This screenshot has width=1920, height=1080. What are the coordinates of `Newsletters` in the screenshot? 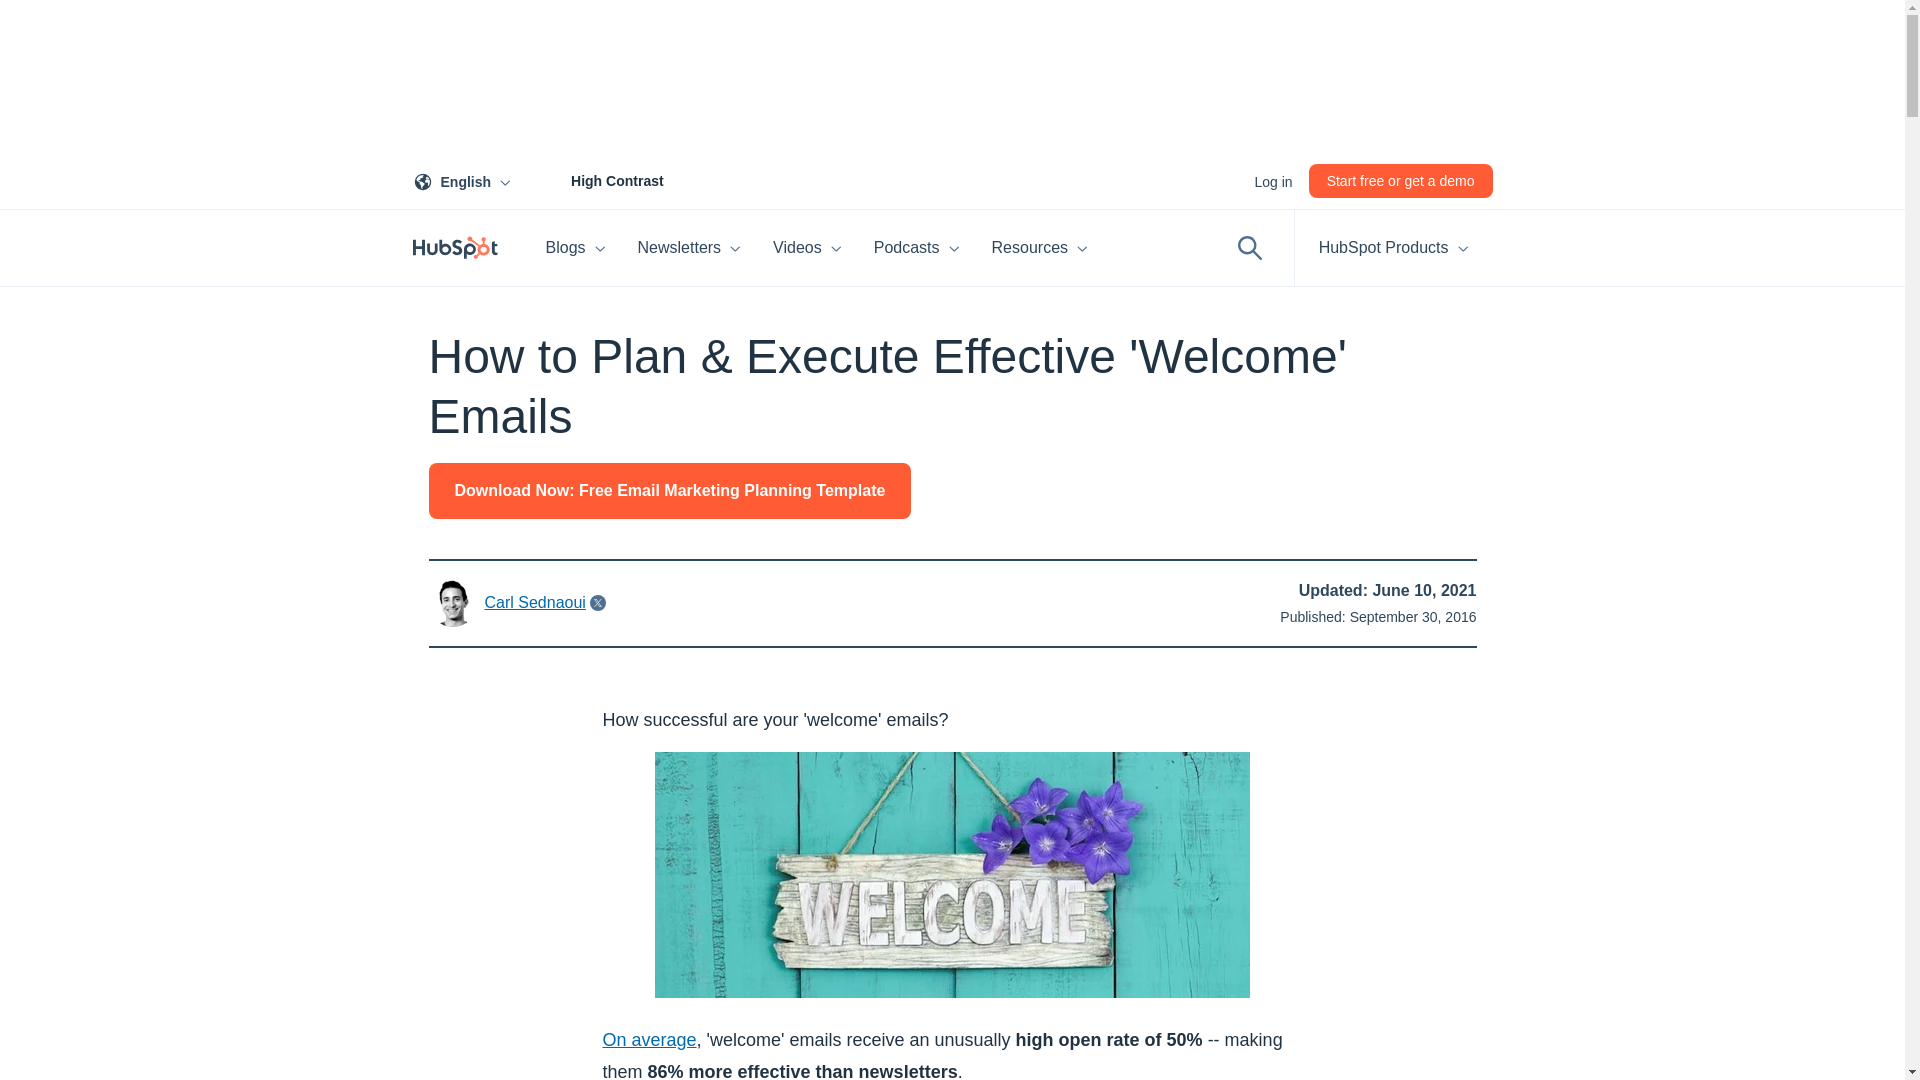 It's located at (690, 248).